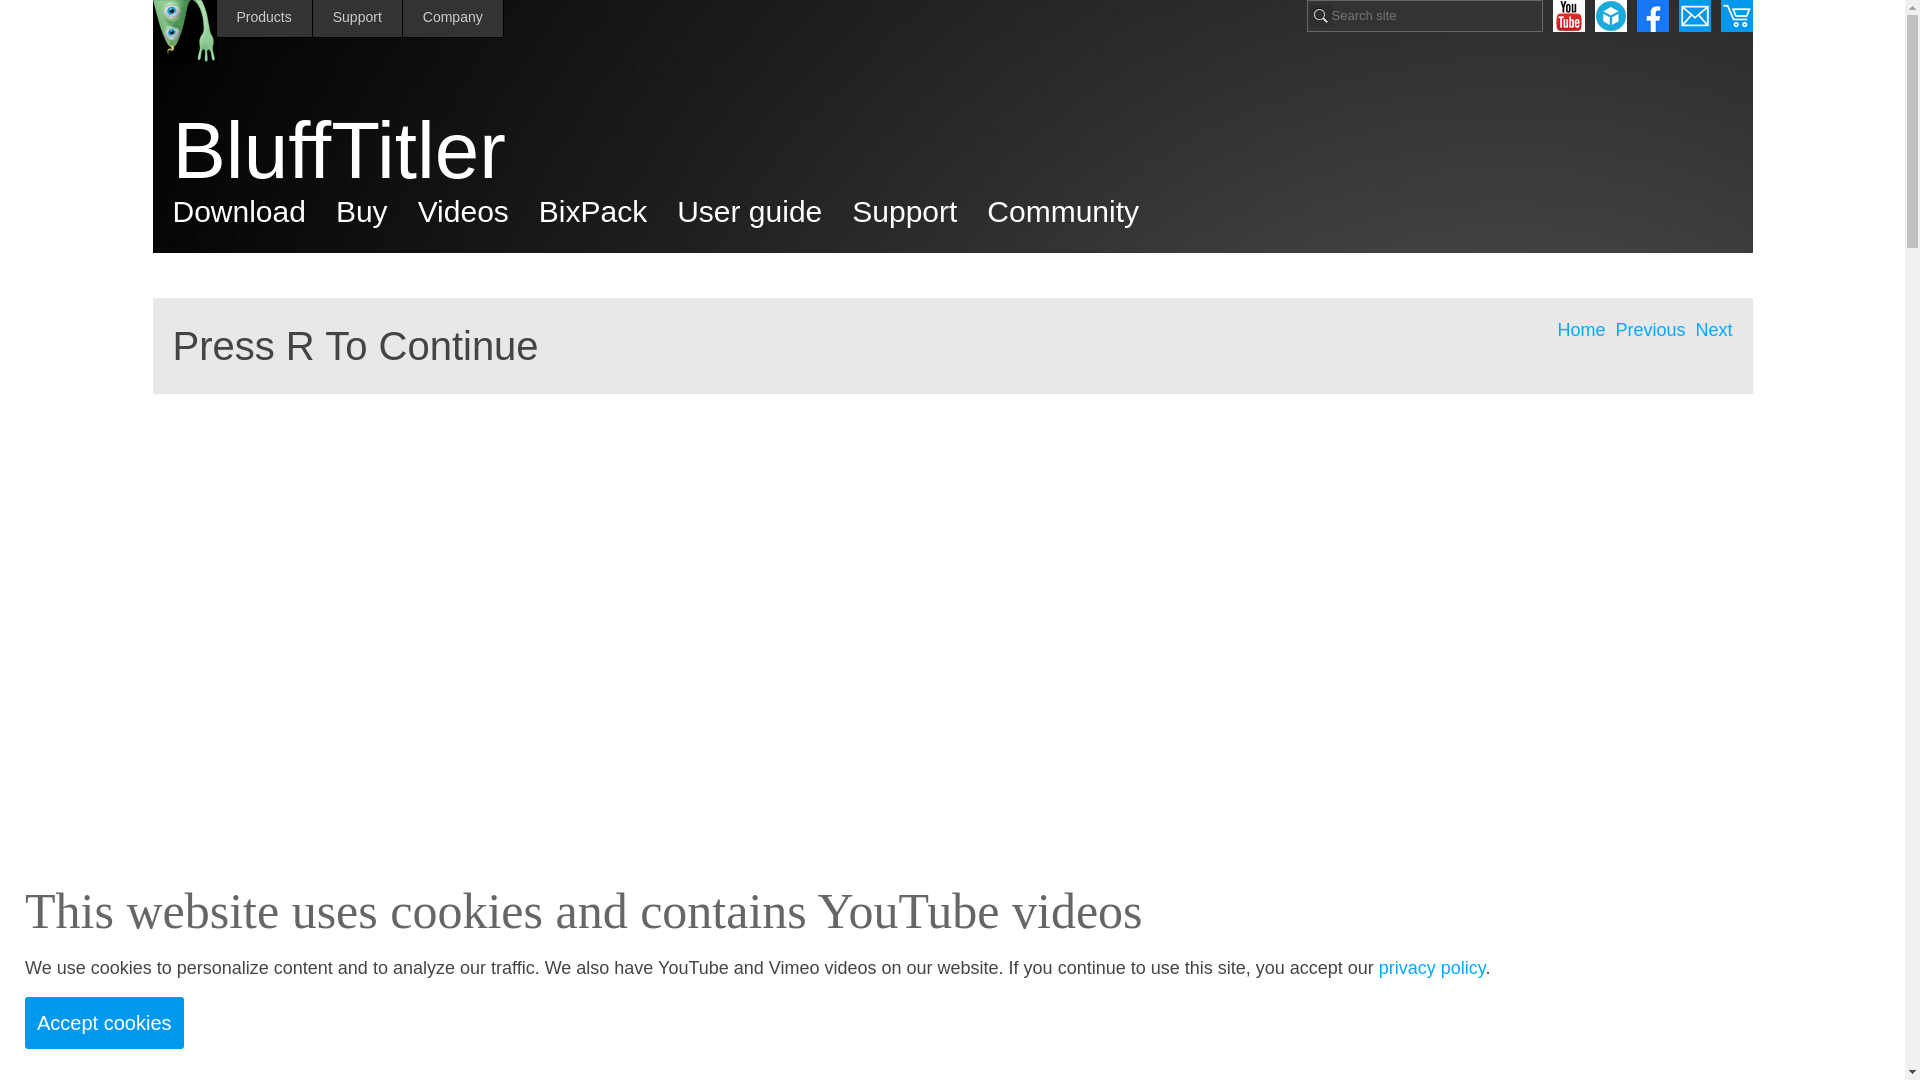 The width and height of the screenshot is (1920, 1080). I want to click on View your shopping cart, so click(1736, 16).